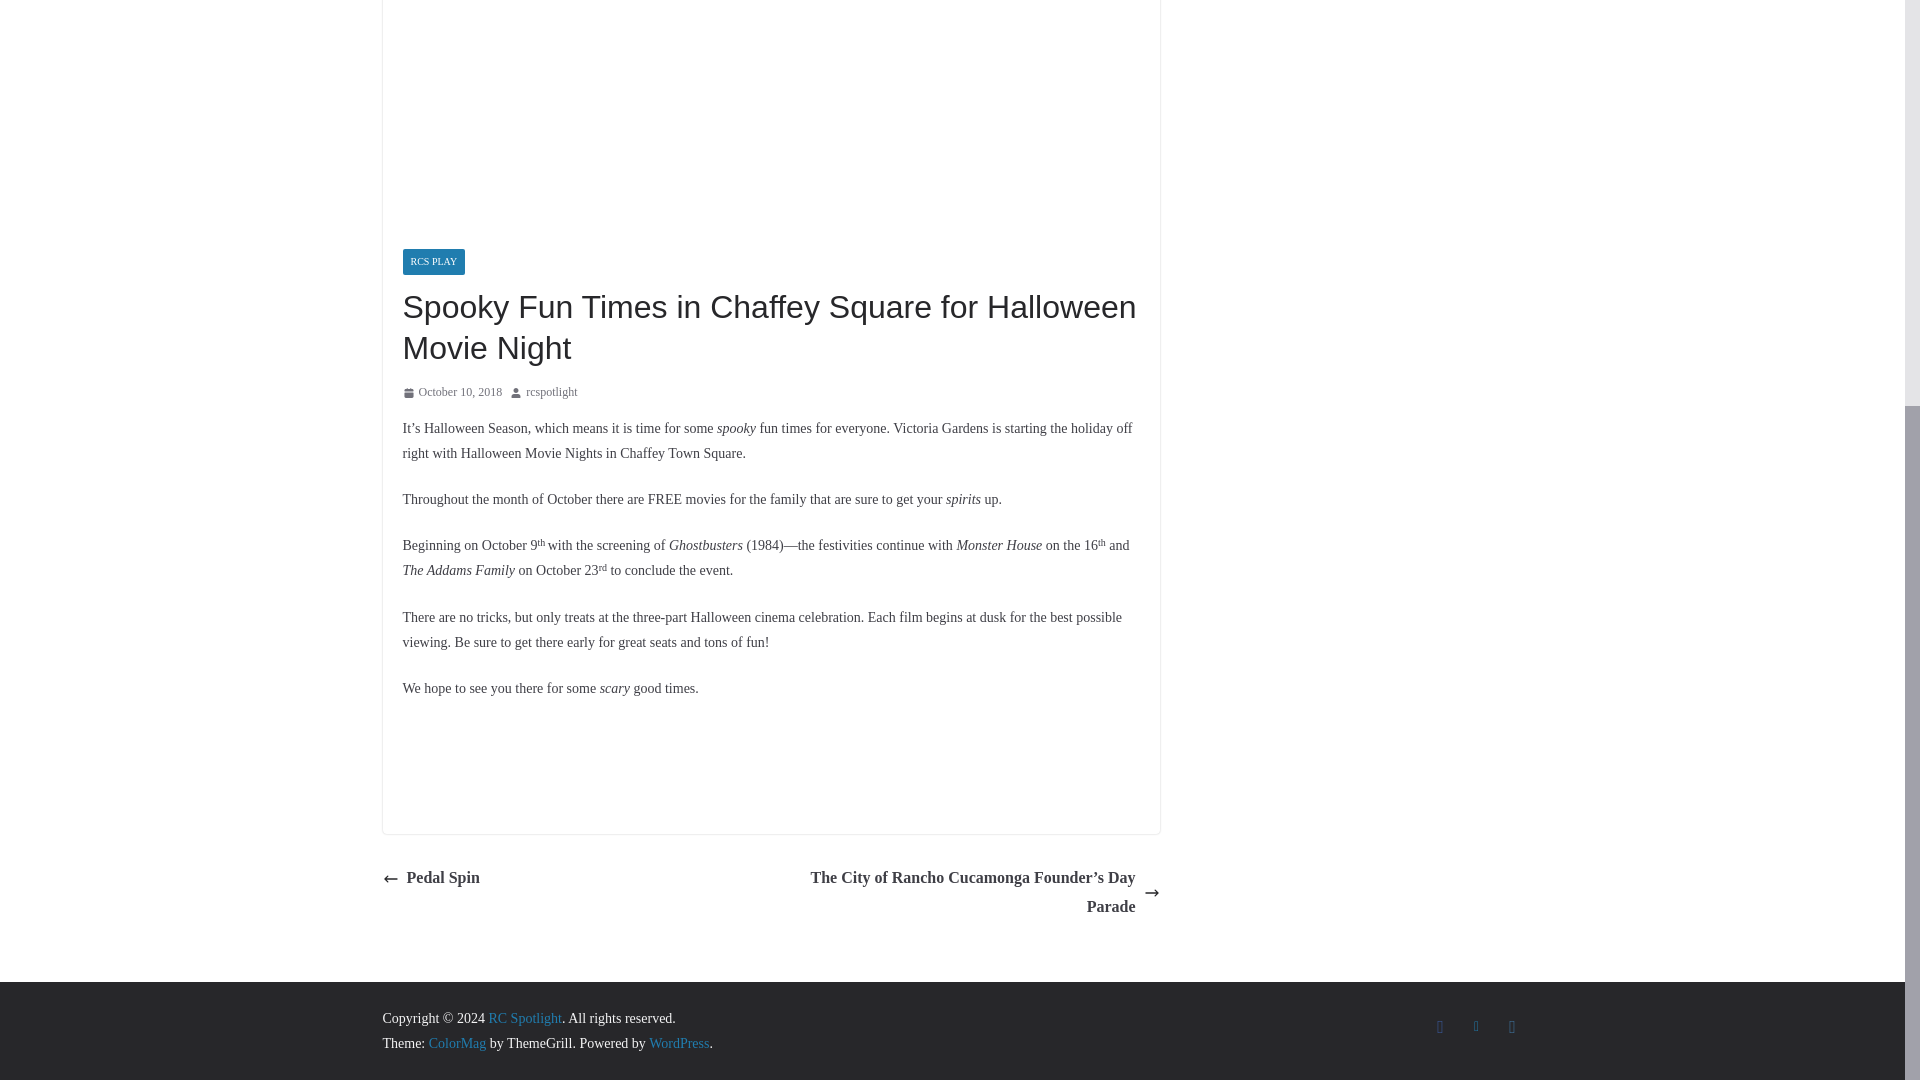  What do you see at coordinates (458, 1042) in the screenshot?
I see `ColorMag` at bounding box center [458, 1042].